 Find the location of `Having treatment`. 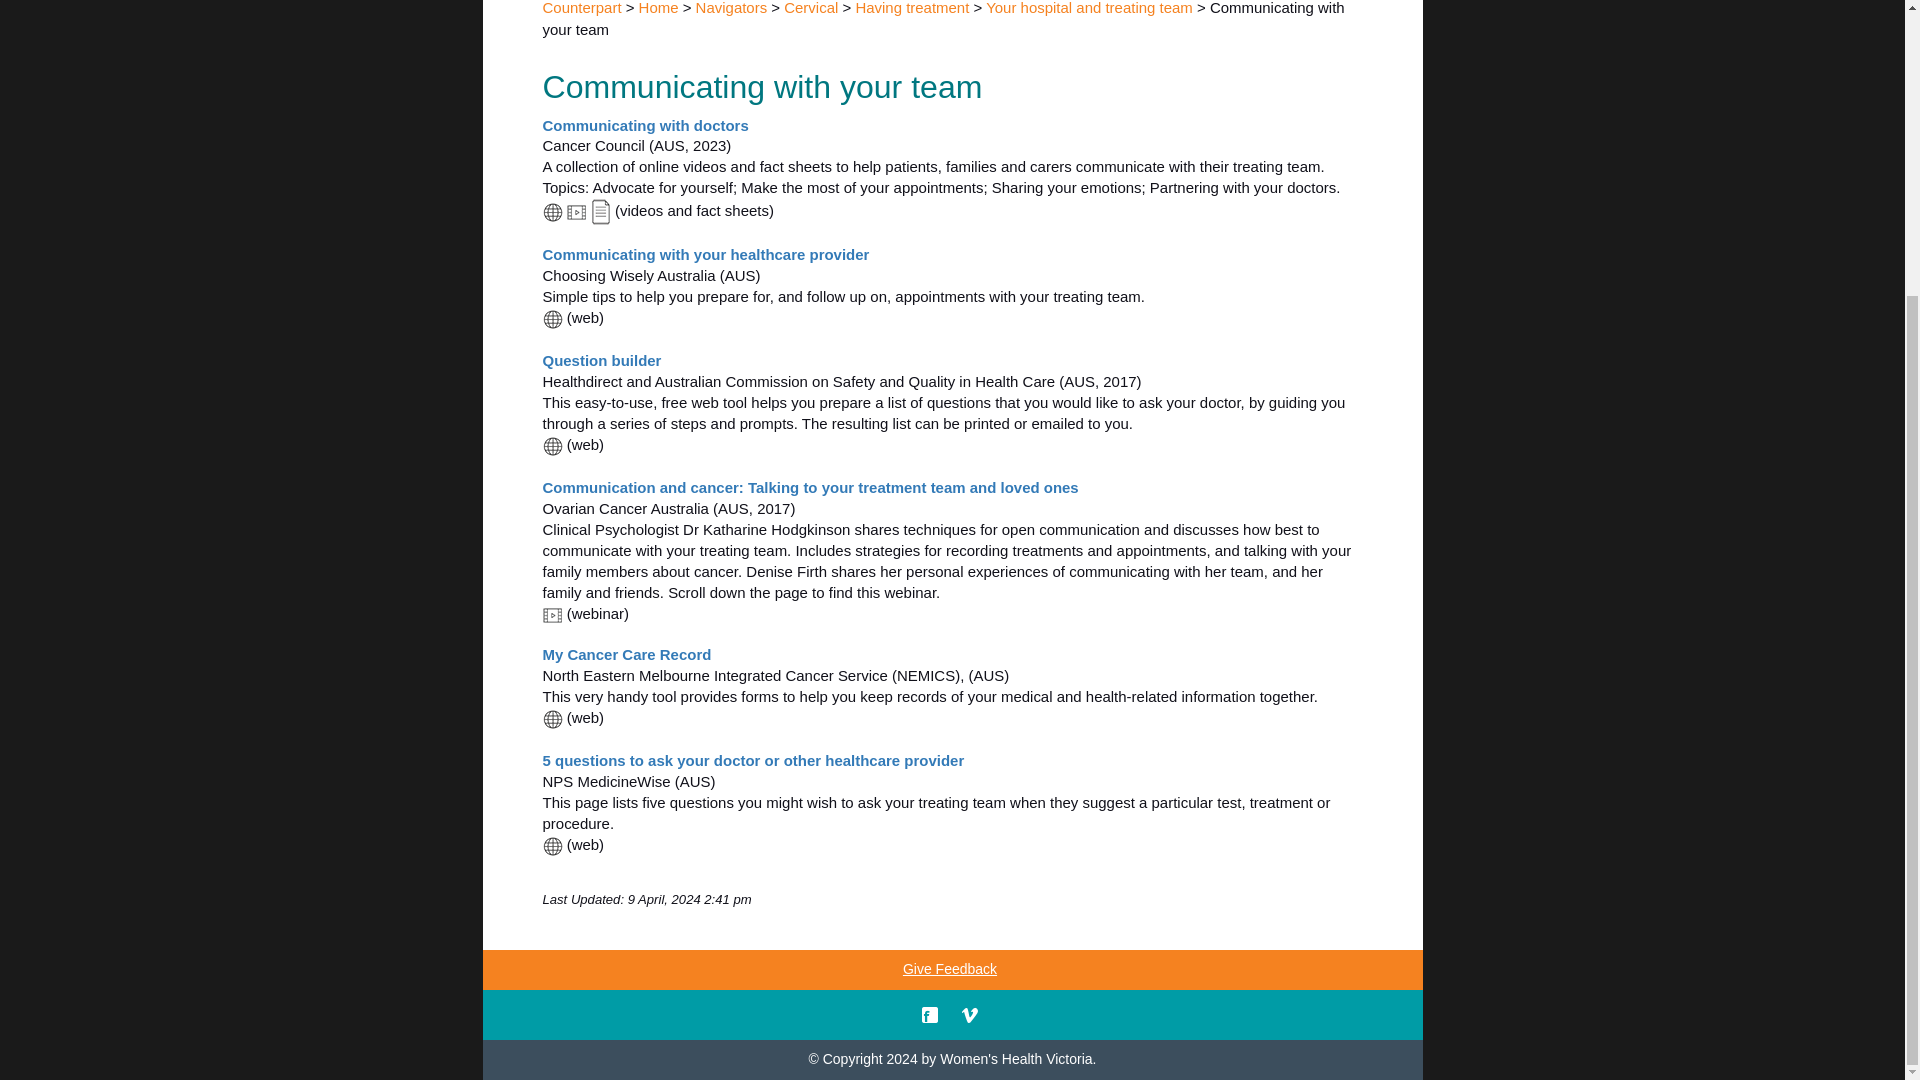

Having treatment is located at coordinates (912, 8).